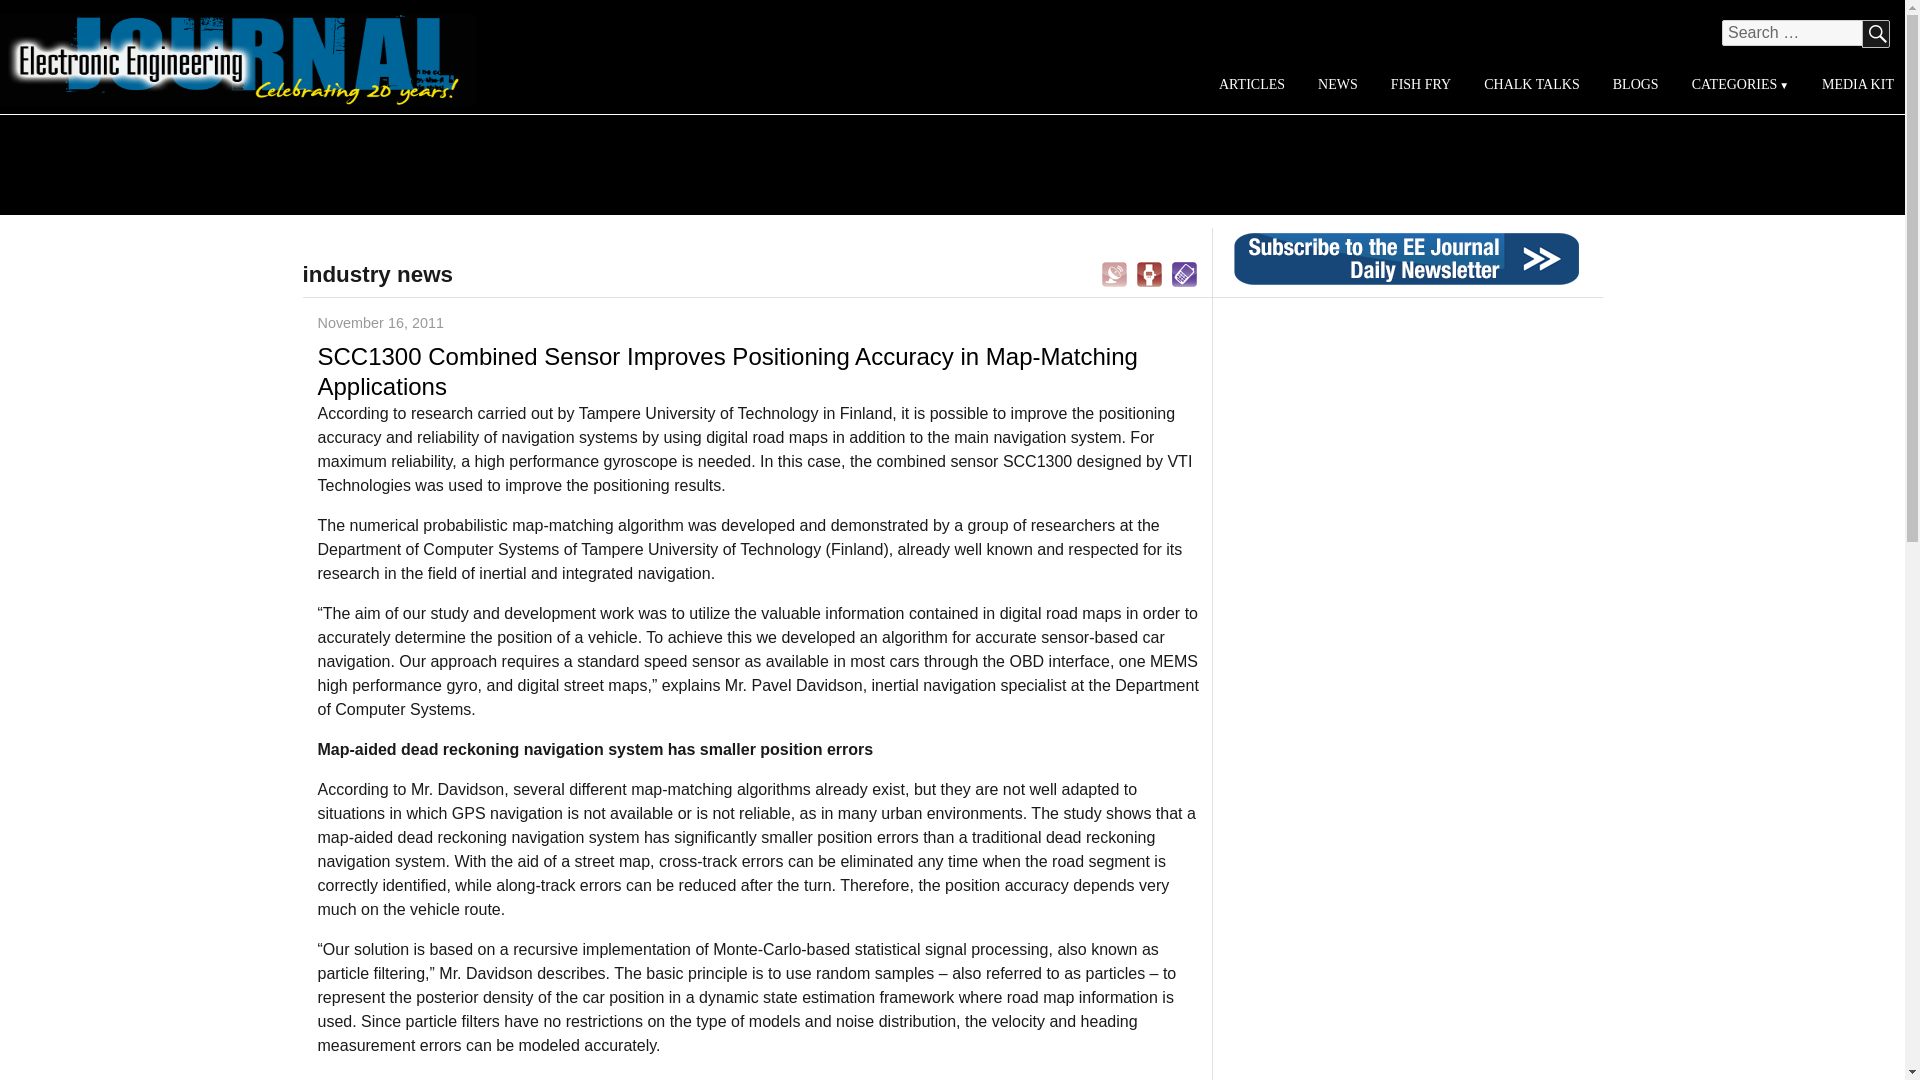 The height and width of the screenshot is (1080, 1920). Describe the element at coordinates (1634, 84) in the screenshot. I see `BLOGS` at that location.